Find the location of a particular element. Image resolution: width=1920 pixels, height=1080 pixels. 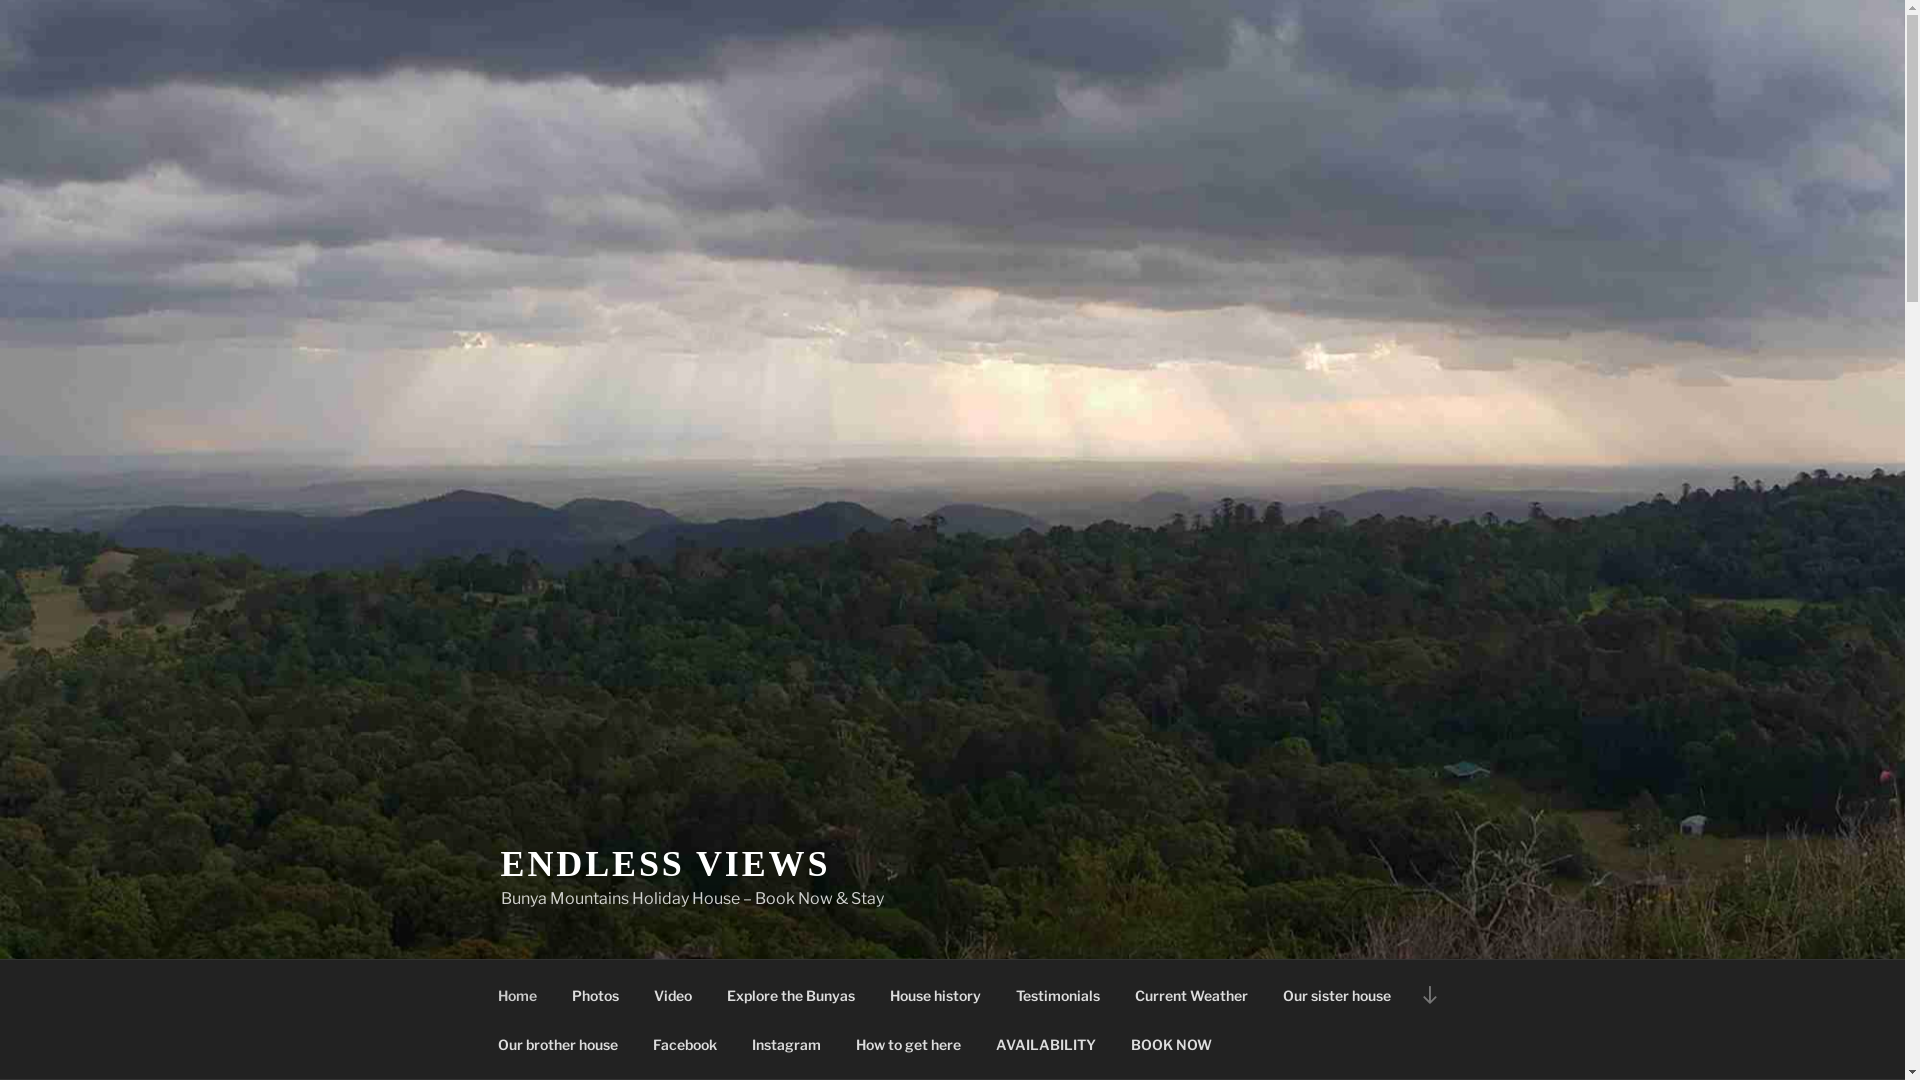

Photos is located at coordinates (595, 994).